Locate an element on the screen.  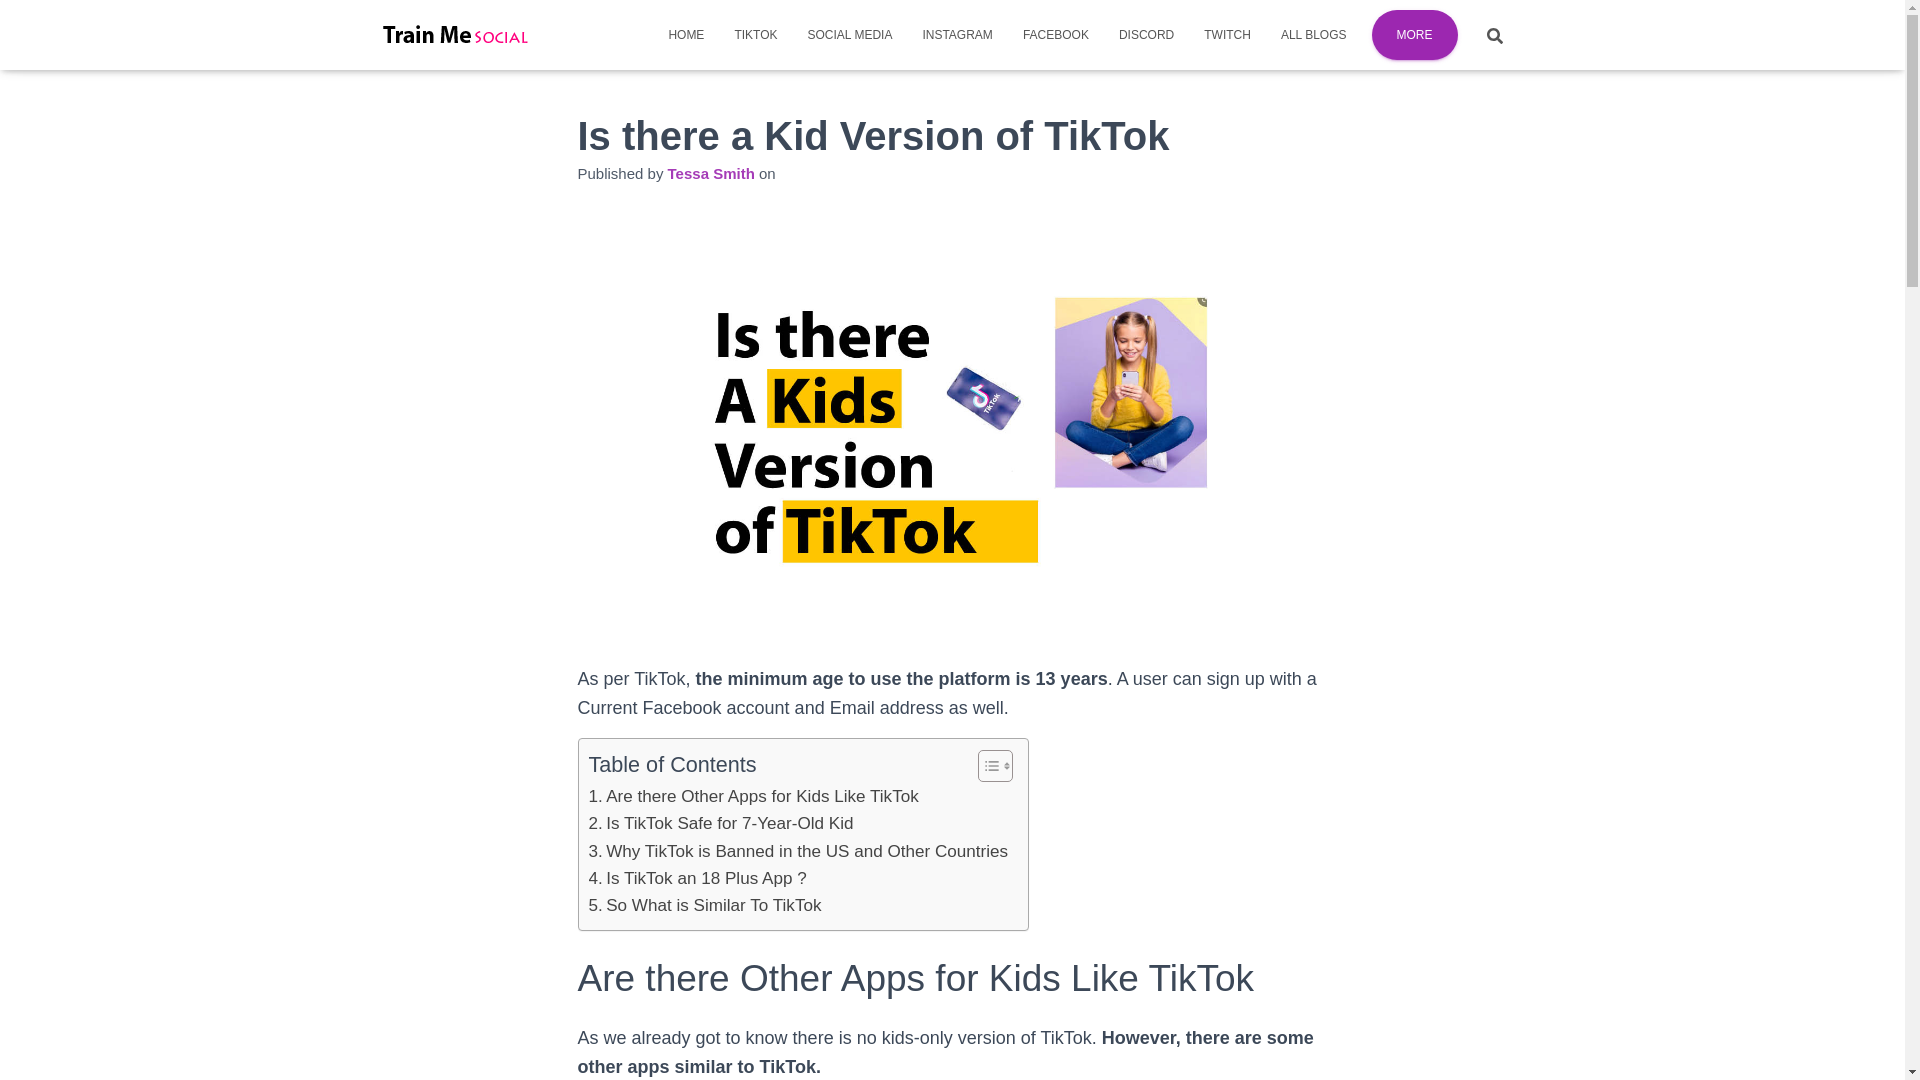
Social Media is located at coordinates (848, 34).